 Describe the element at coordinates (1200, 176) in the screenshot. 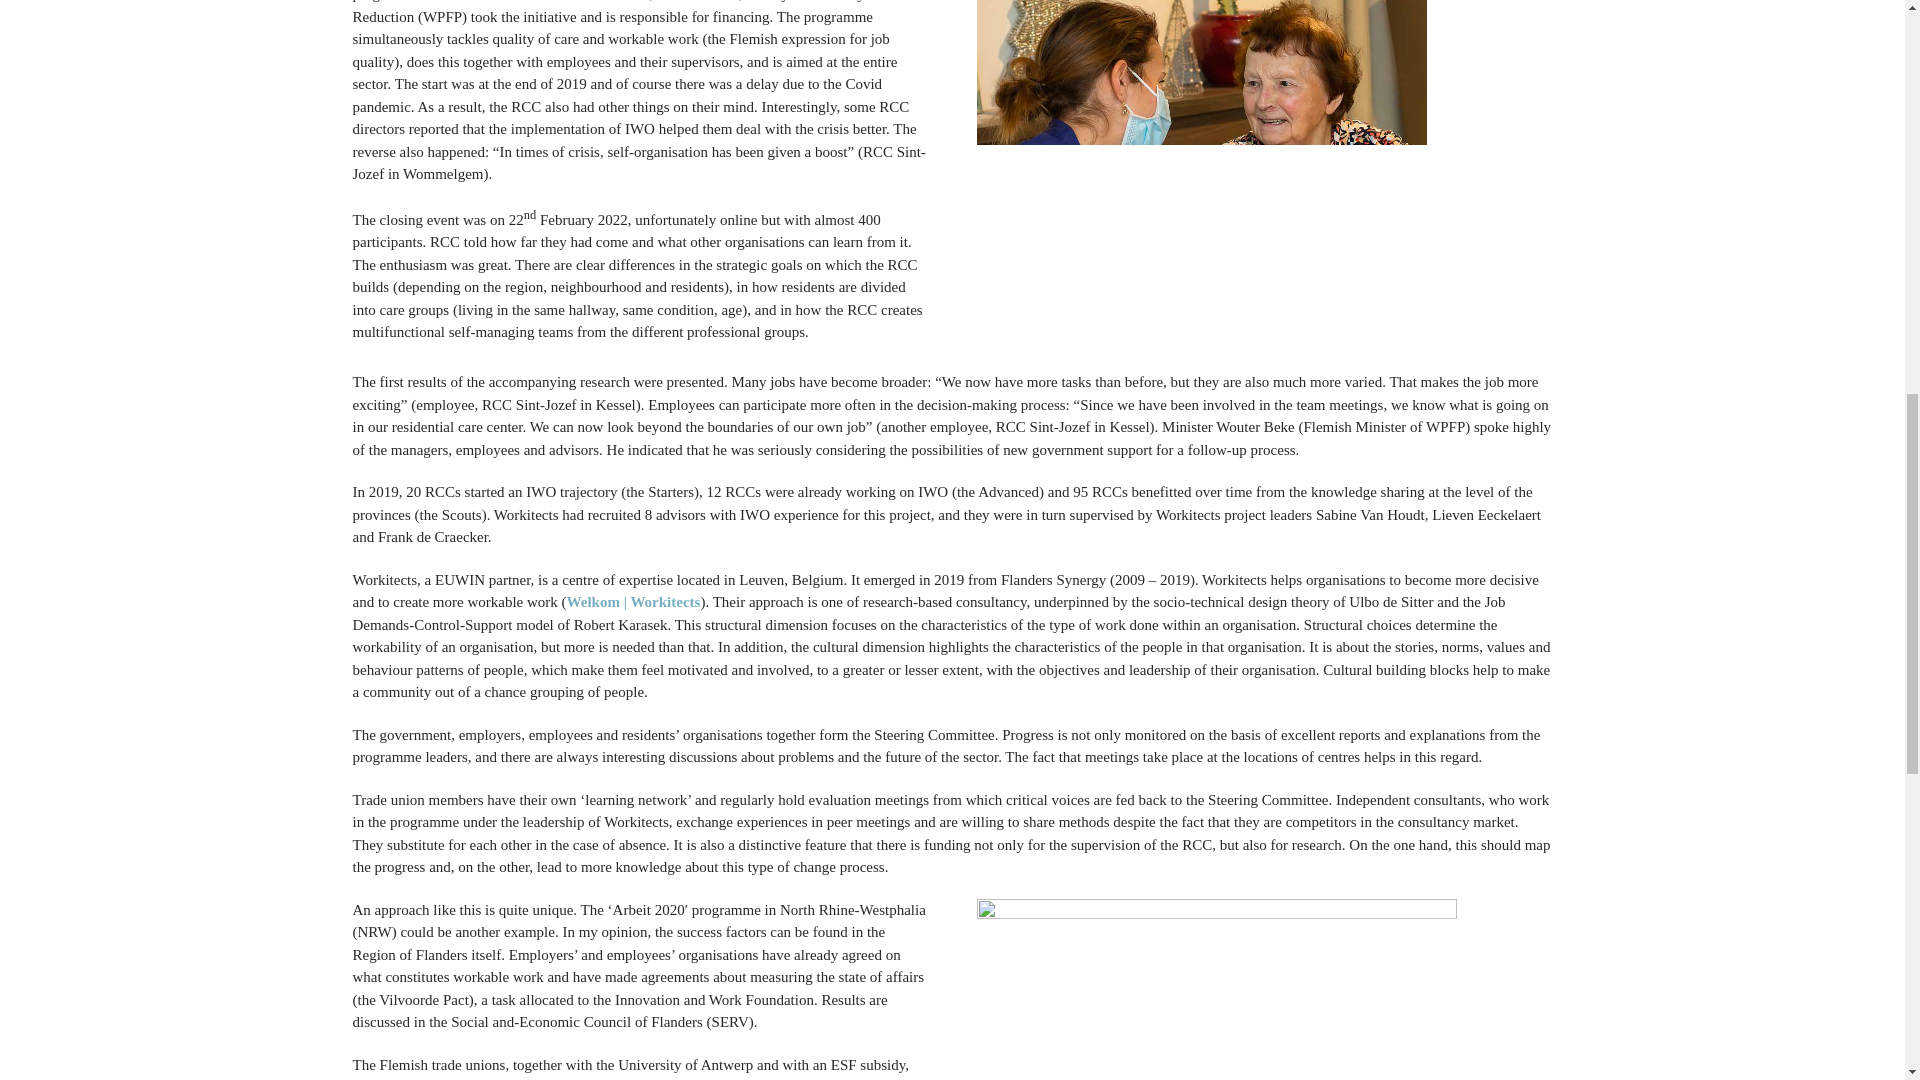

I see `Residential Care Centres` at that location.